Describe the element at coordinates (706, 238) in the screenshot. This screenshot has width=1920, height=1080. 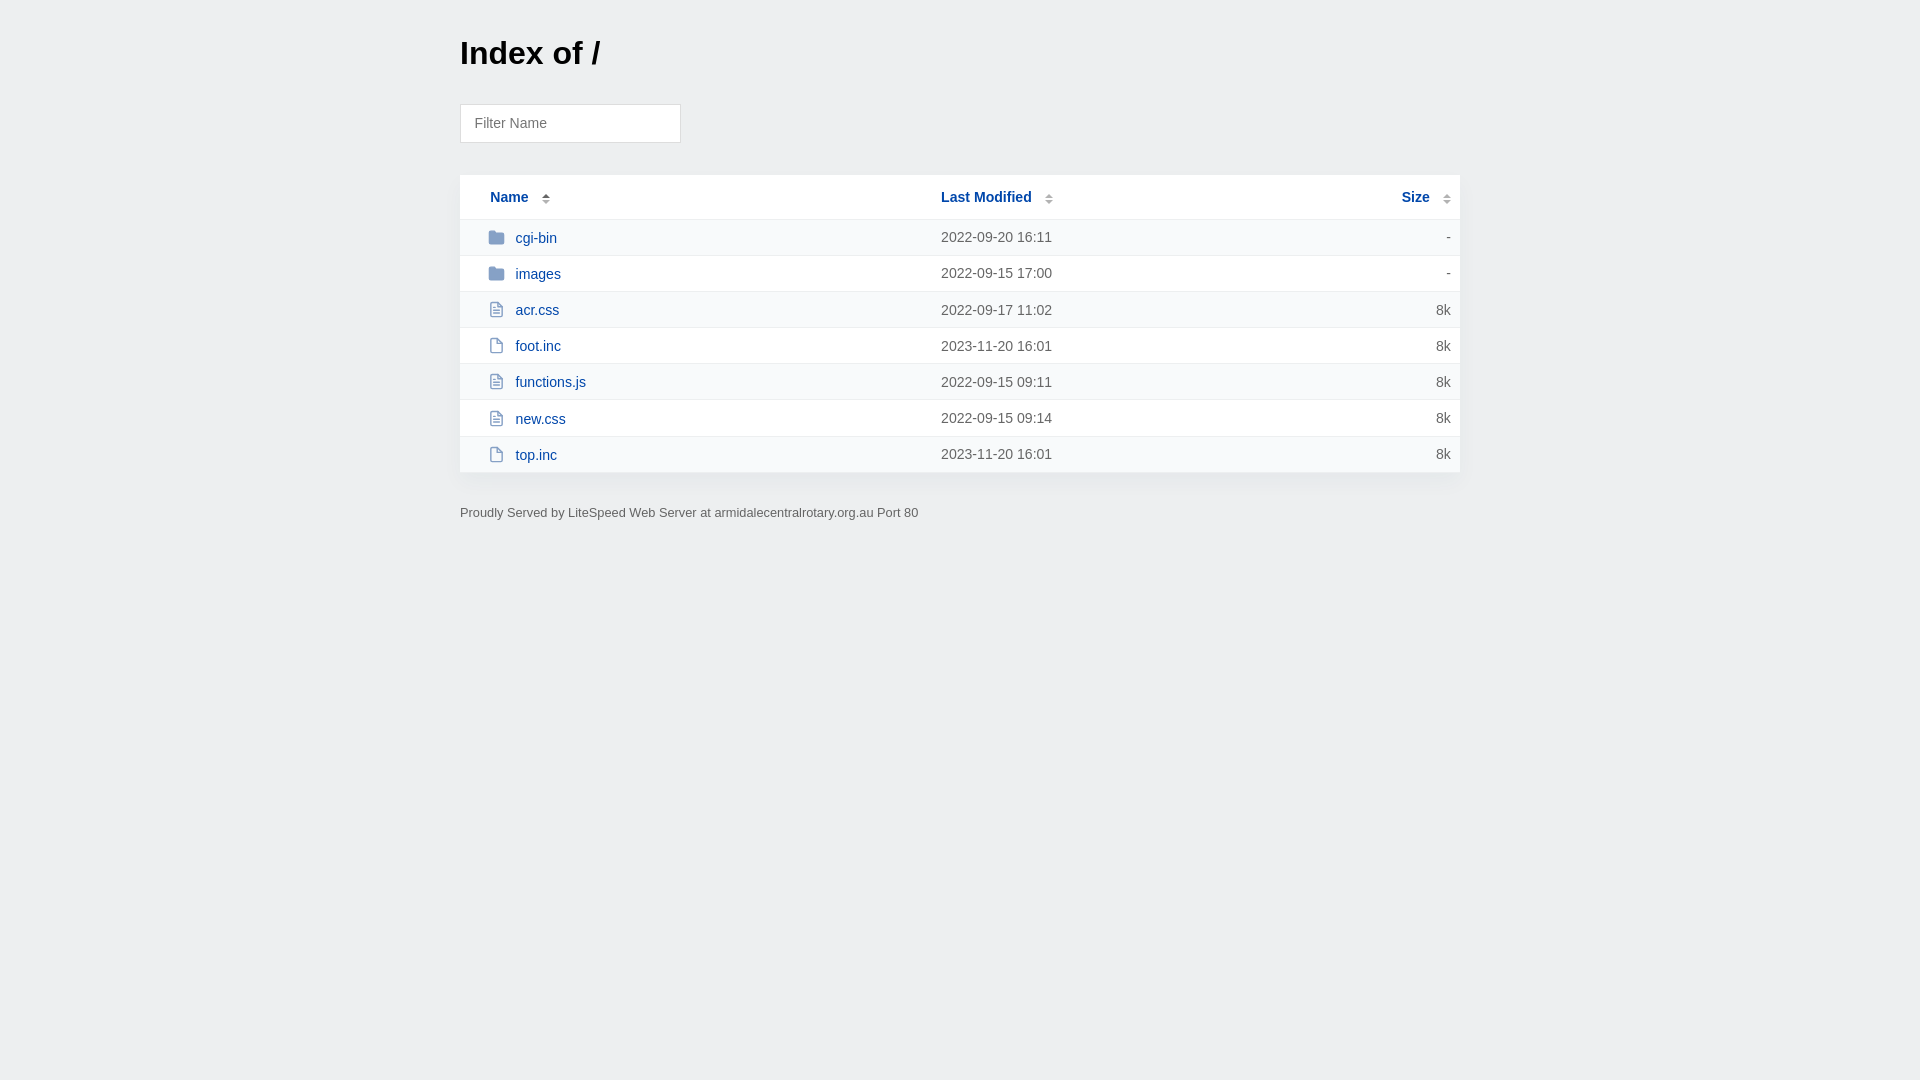
I see `cgi-bin` at that location.